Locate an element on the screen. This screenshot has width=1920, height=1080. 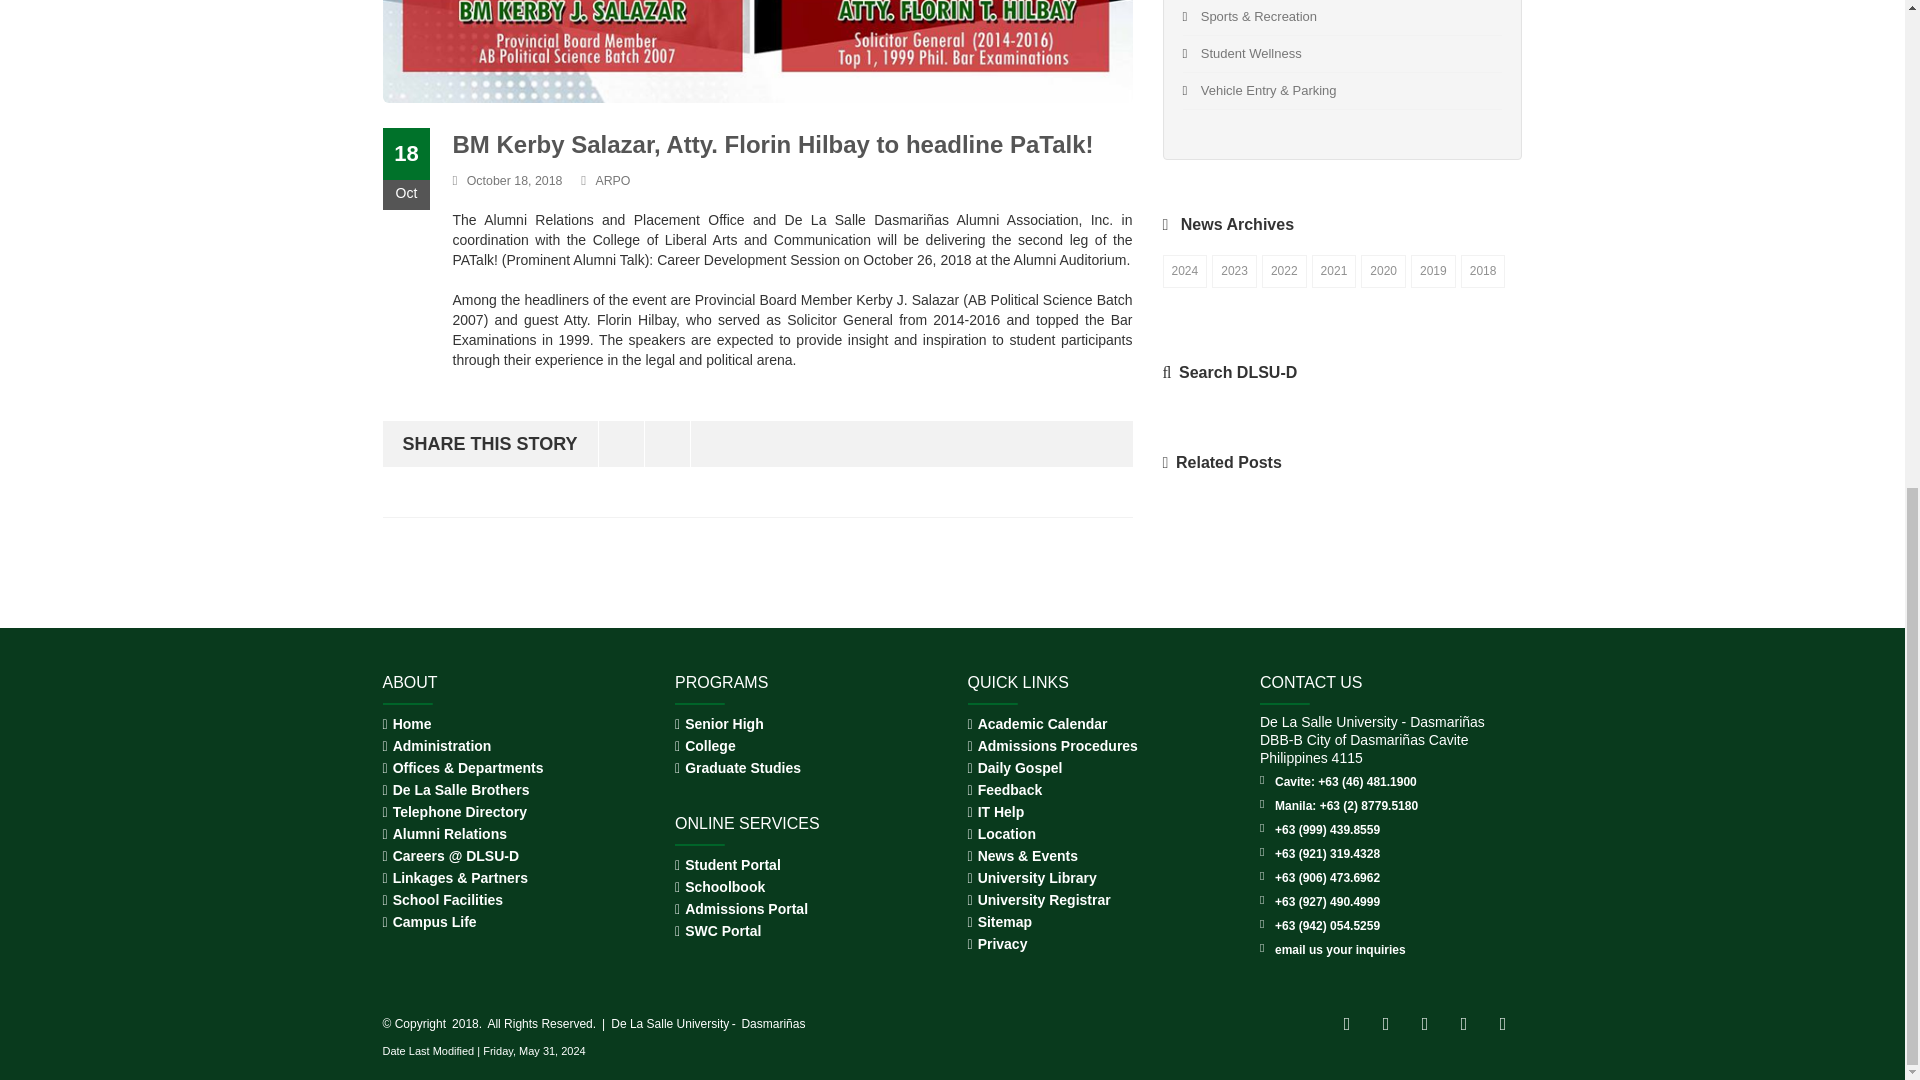
Facebook is located at coordinates (667, 444).